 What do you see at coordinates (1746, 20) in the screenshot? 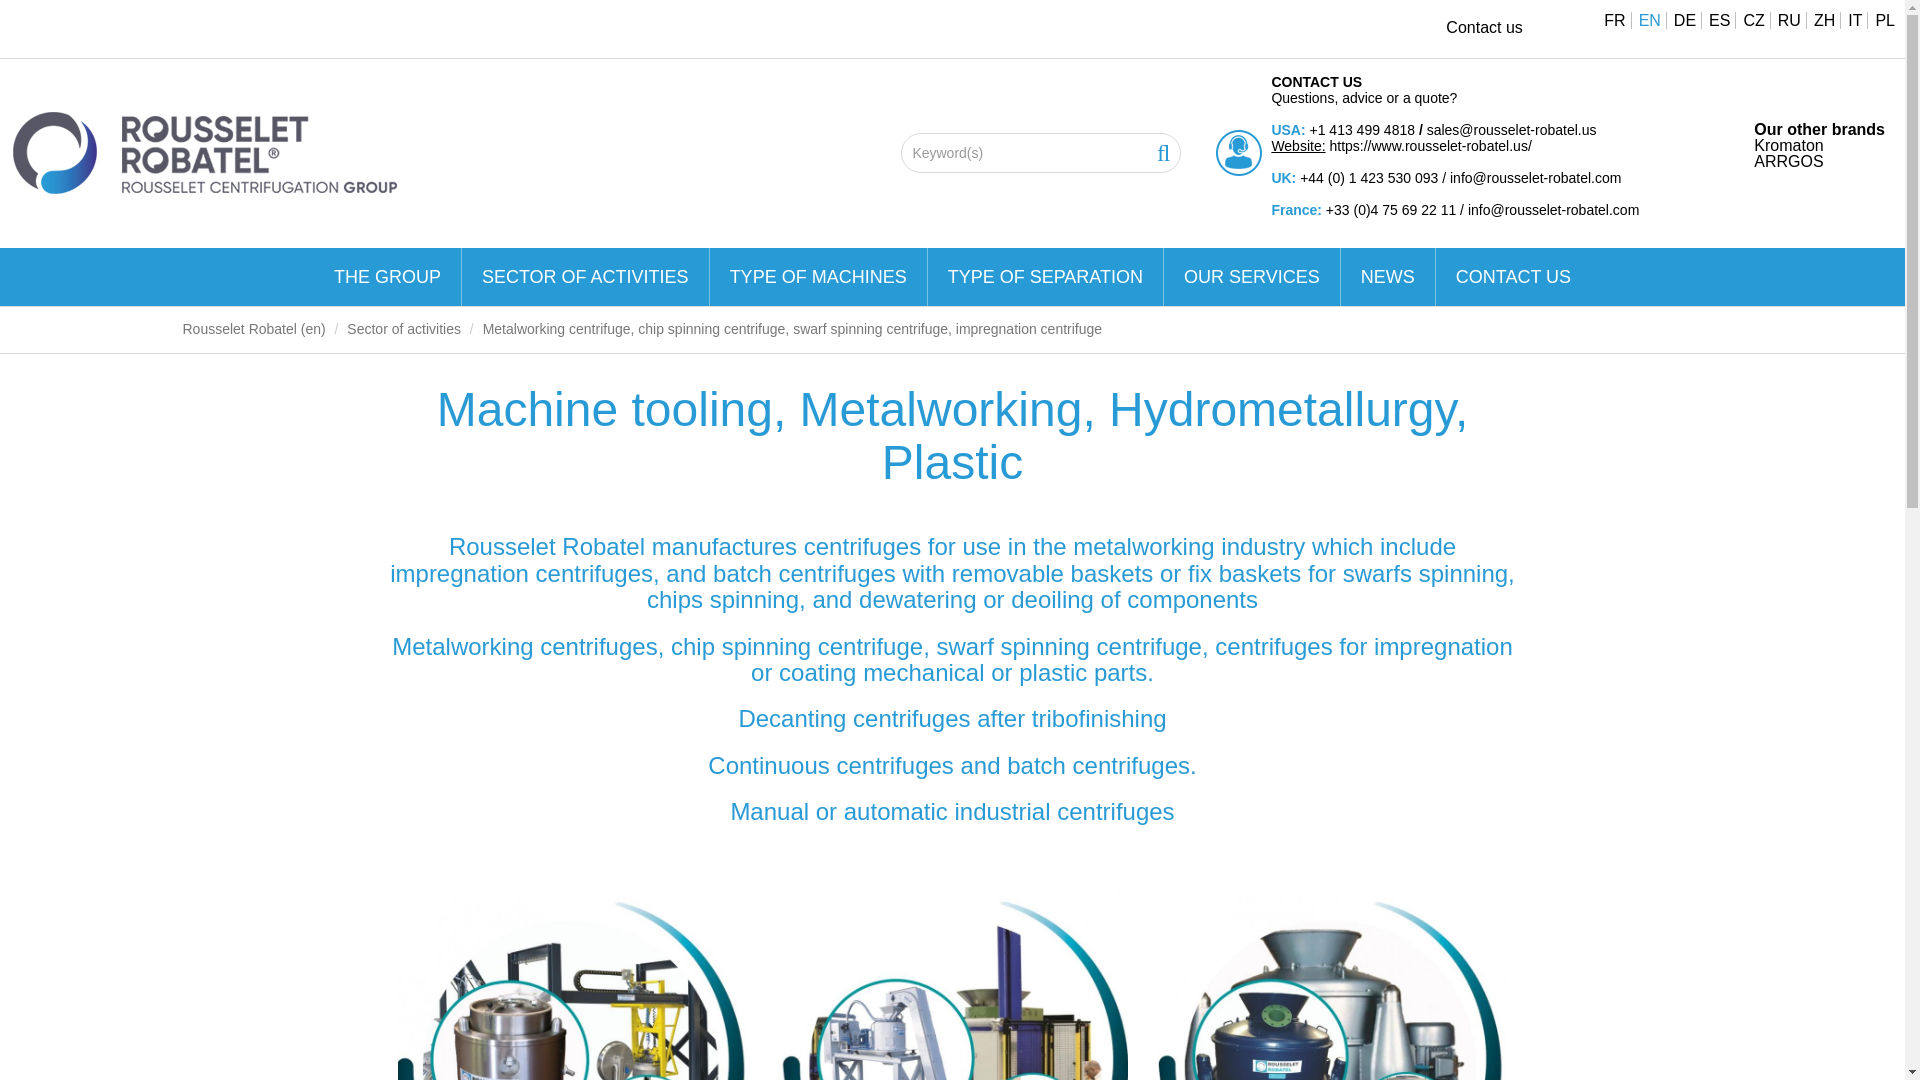
I see `CZ` at bounding box center [1746, 20].